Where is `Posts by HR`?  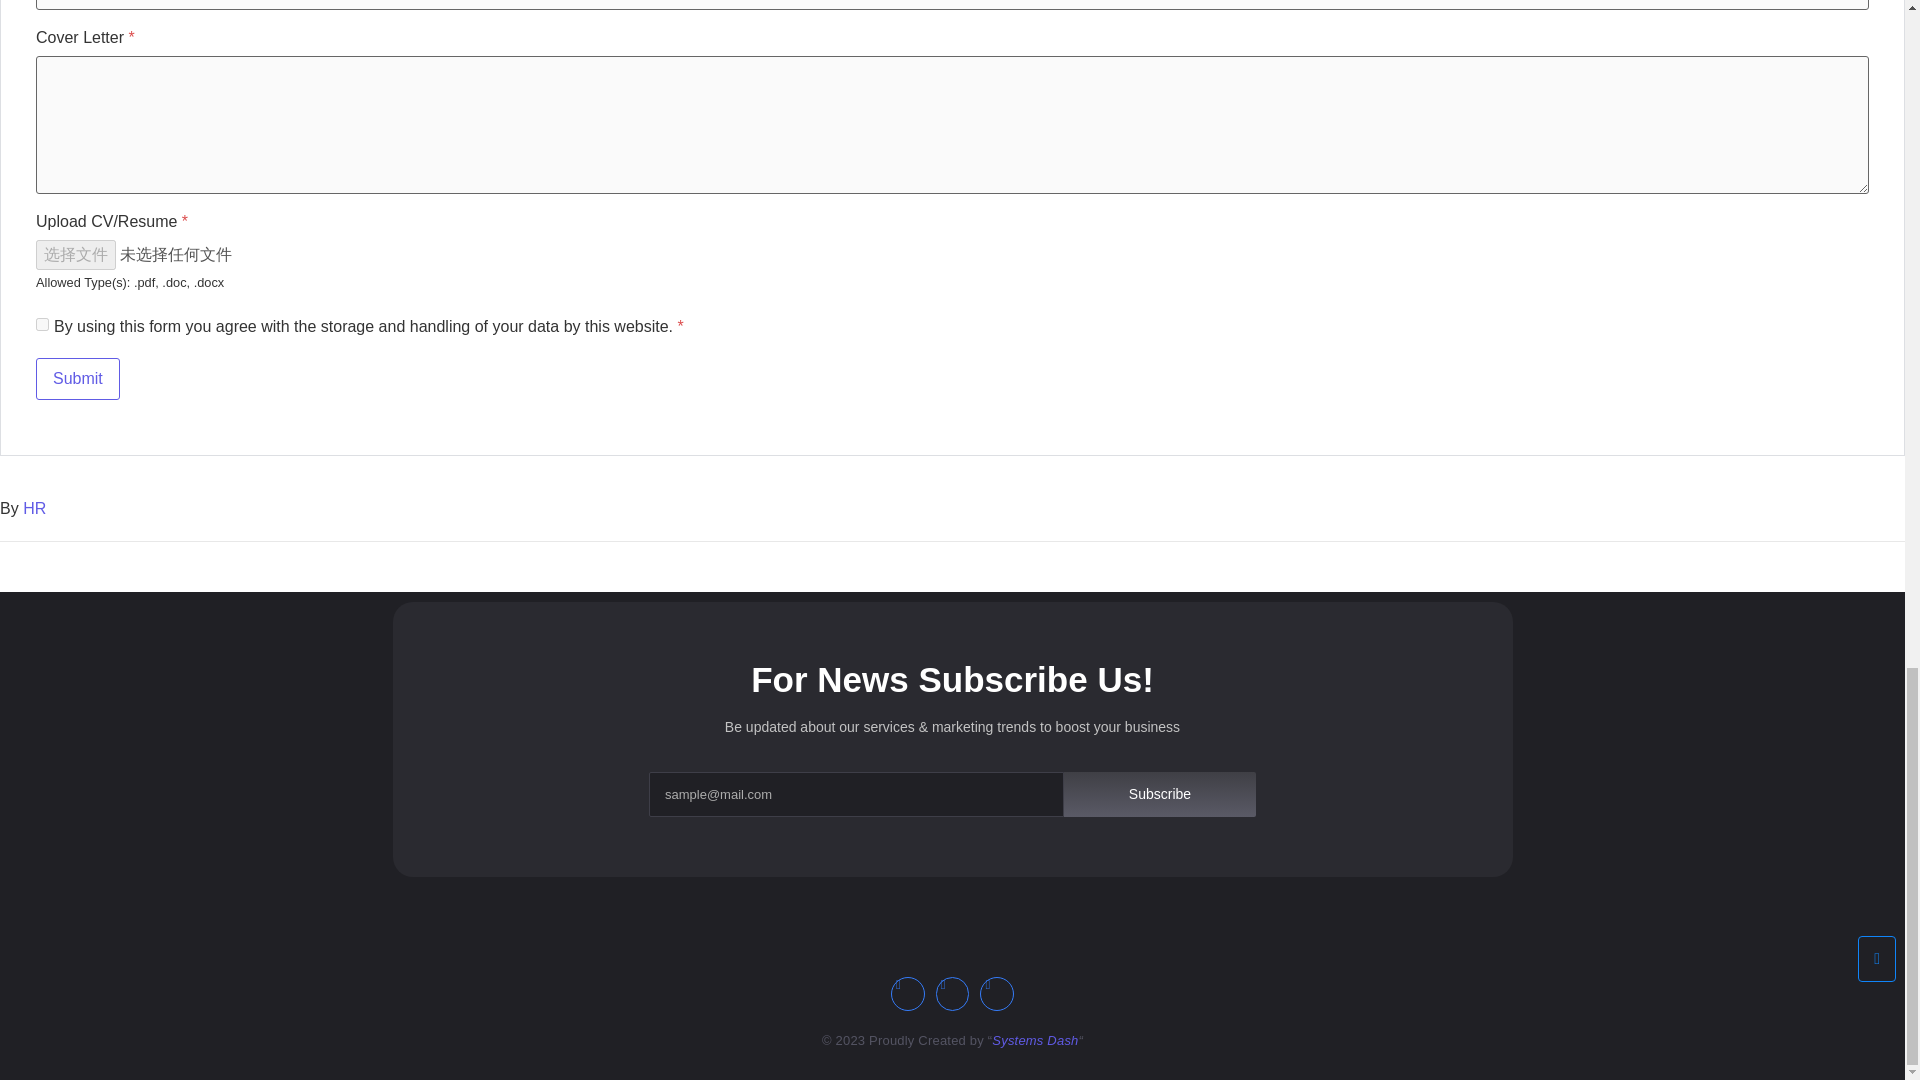 Posts by HR is located at coordinates (34, 508).